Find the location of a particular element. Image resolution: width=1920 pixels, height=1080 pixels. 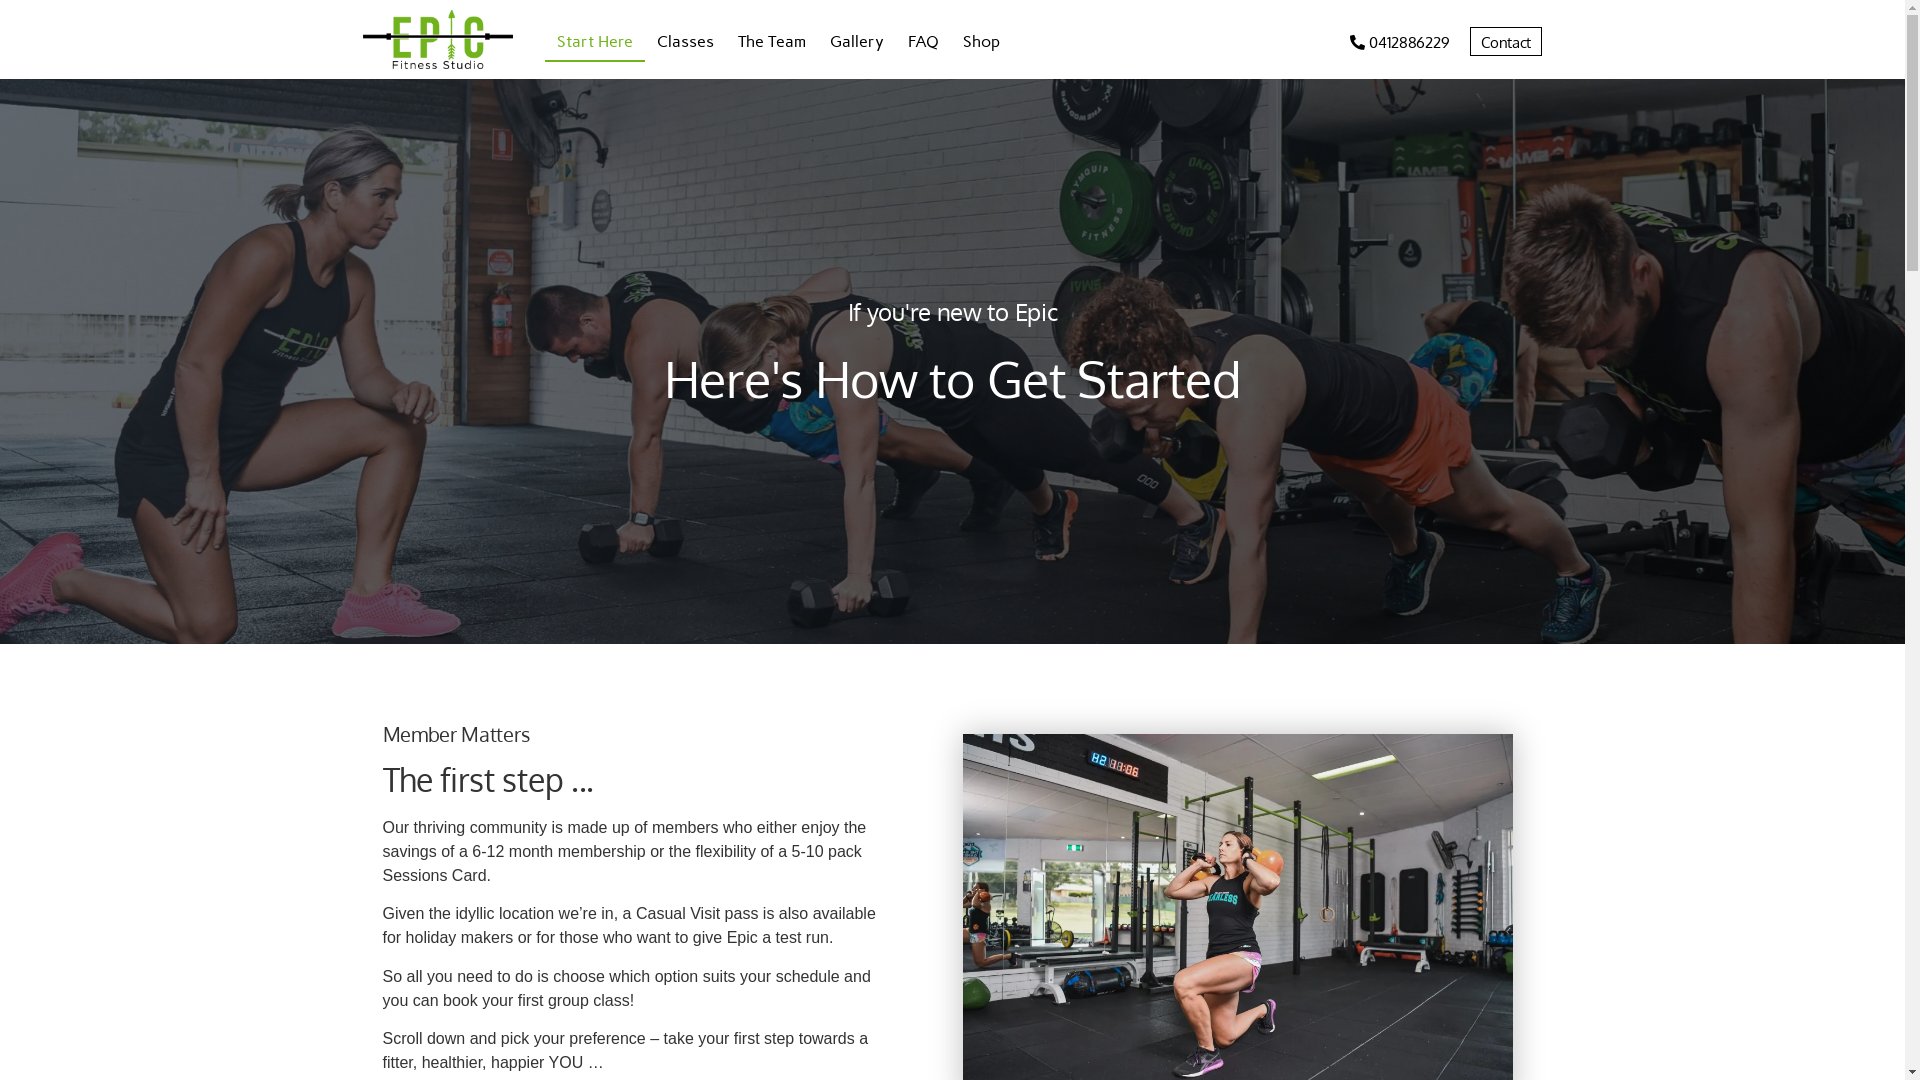

The Team is located at coordinates (772, 42).